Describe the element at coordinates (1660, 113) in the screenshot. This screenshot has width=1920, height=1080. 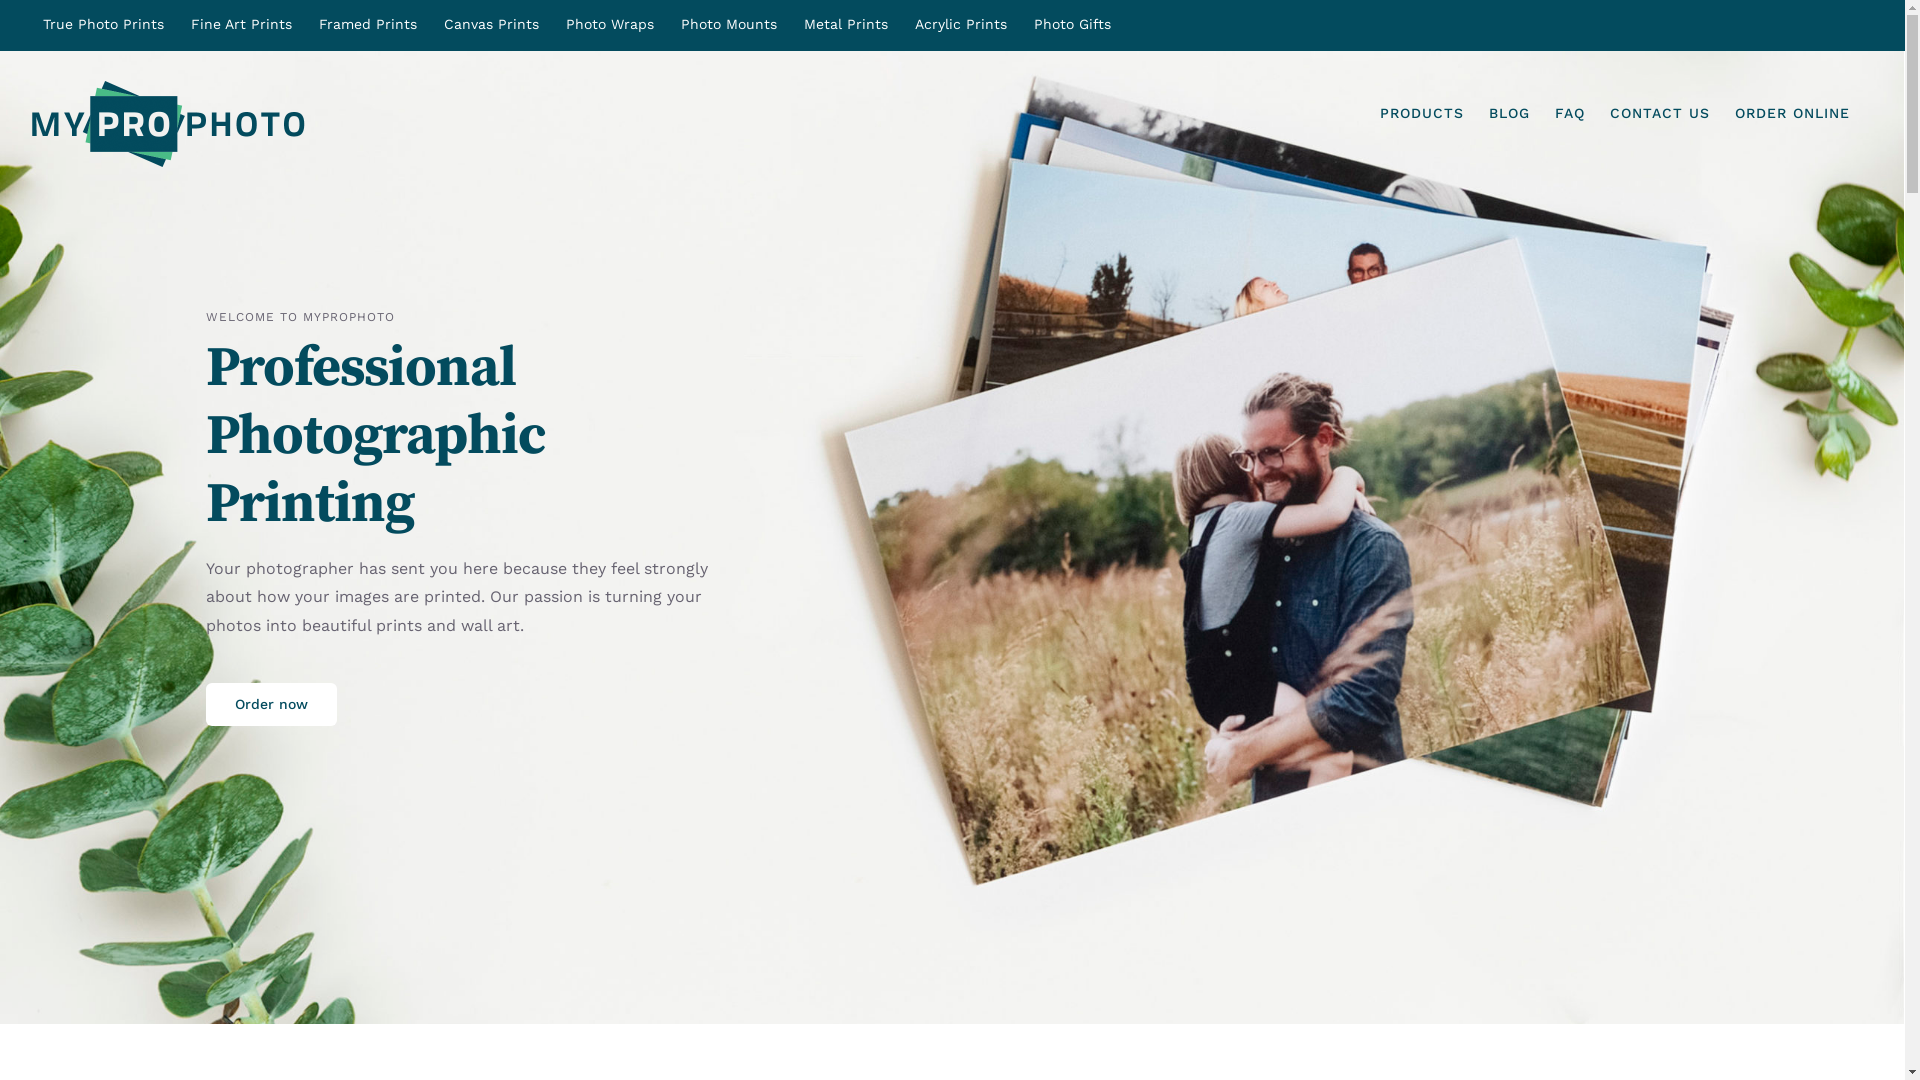
I see `CONTACT US` at that location.